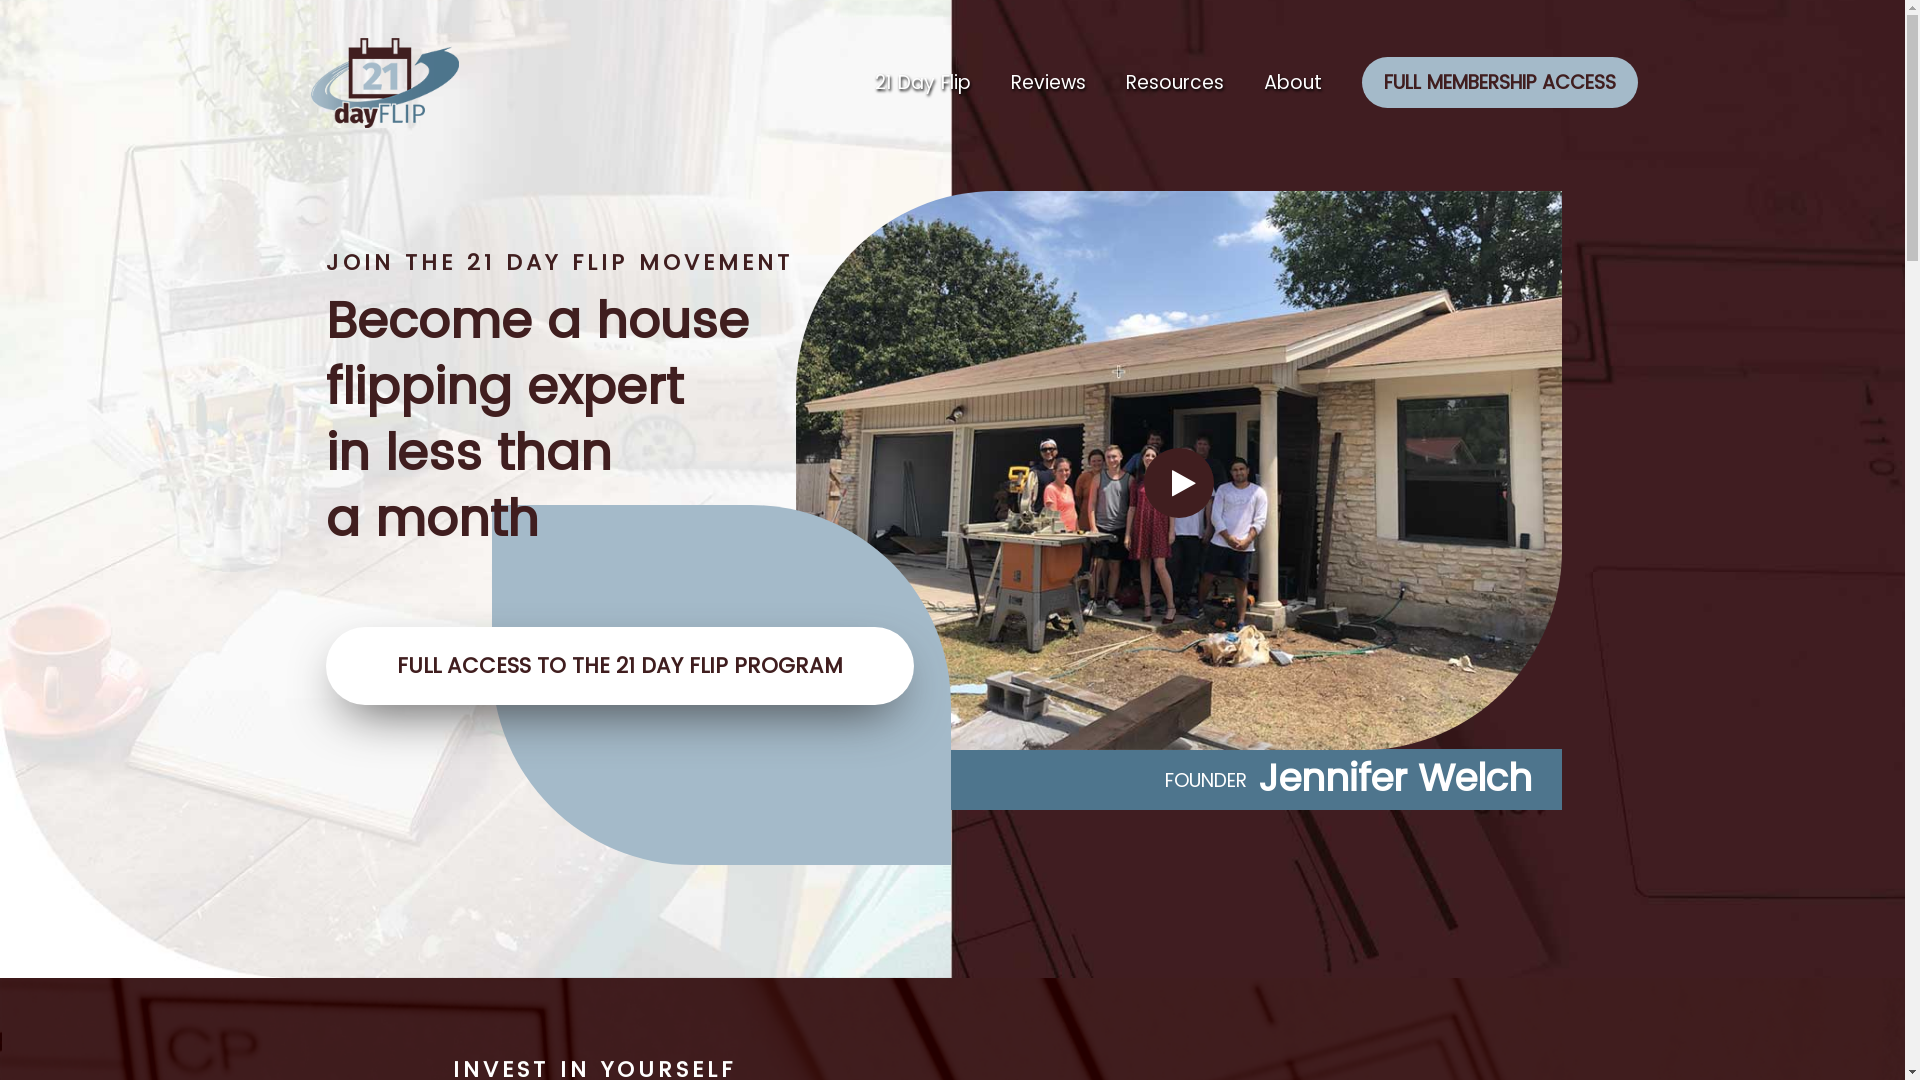 Image resolution: width=1920 pixels, height=1080 pixels. Describe the element at coordinates (620, 665) in the screenshot. I see `FULL ACCESS TO THE 21 DAY FLIP PROGRAM` at that location.